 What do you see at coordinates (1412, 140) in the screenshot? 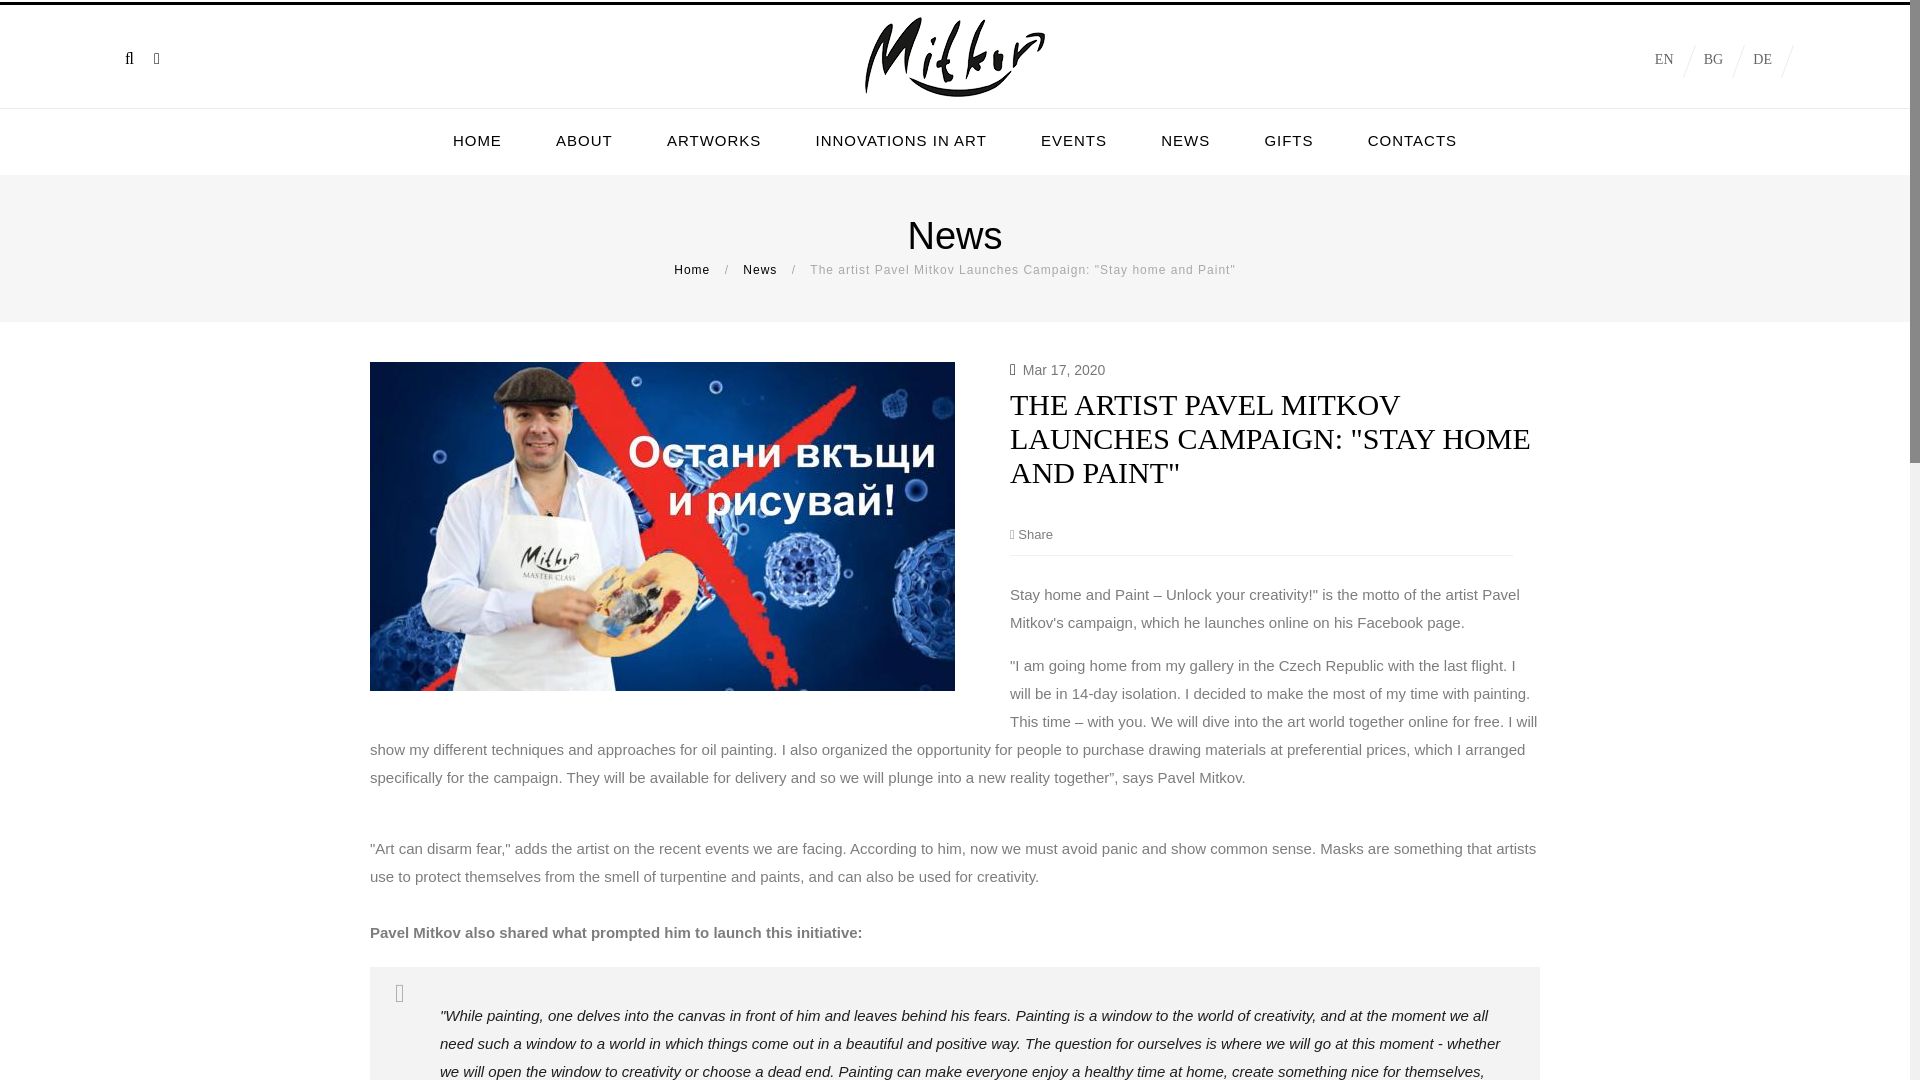
I see `CONTACTS` at bounding box center [1412, 140].